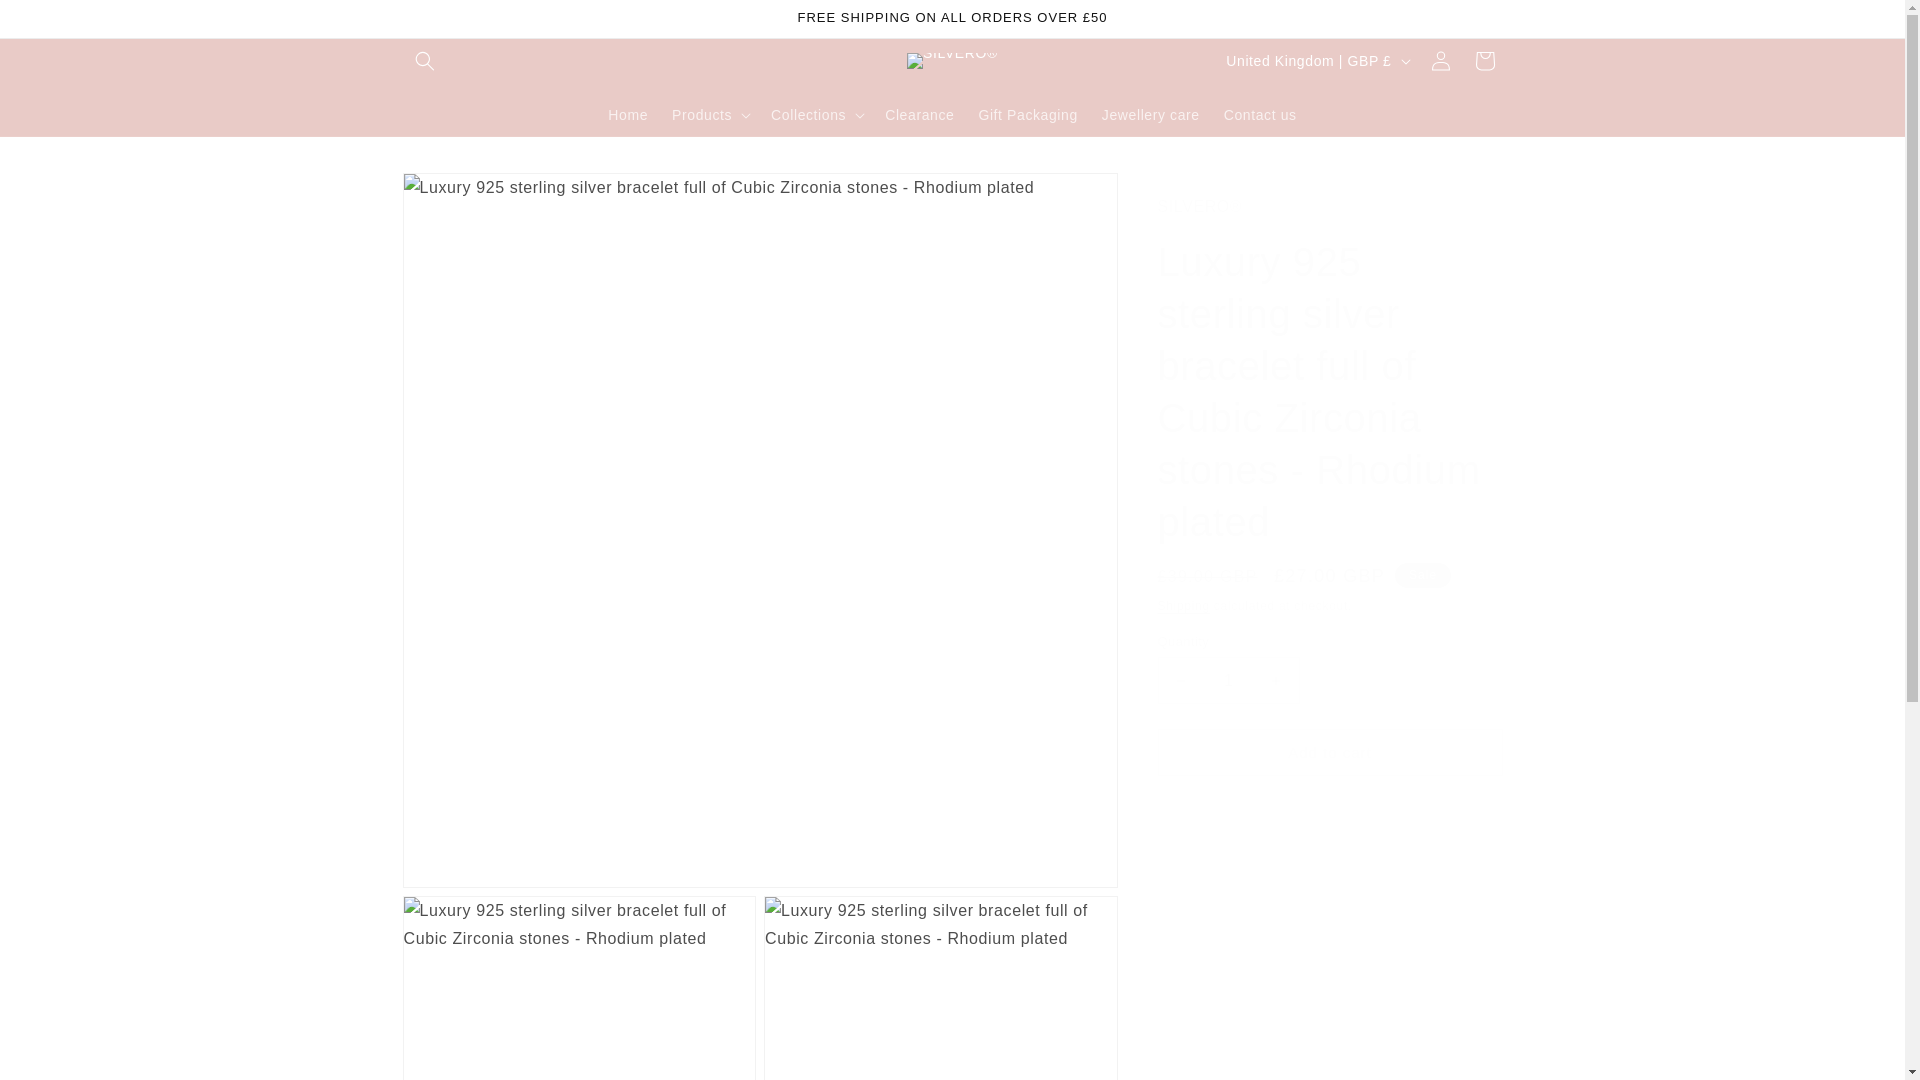 This screenshot has height=1080, width=1920. What do you see at coordinates (578, 988) in the screenshot?
I see `Open media 2 in modal` at bounding box center [578, 988].